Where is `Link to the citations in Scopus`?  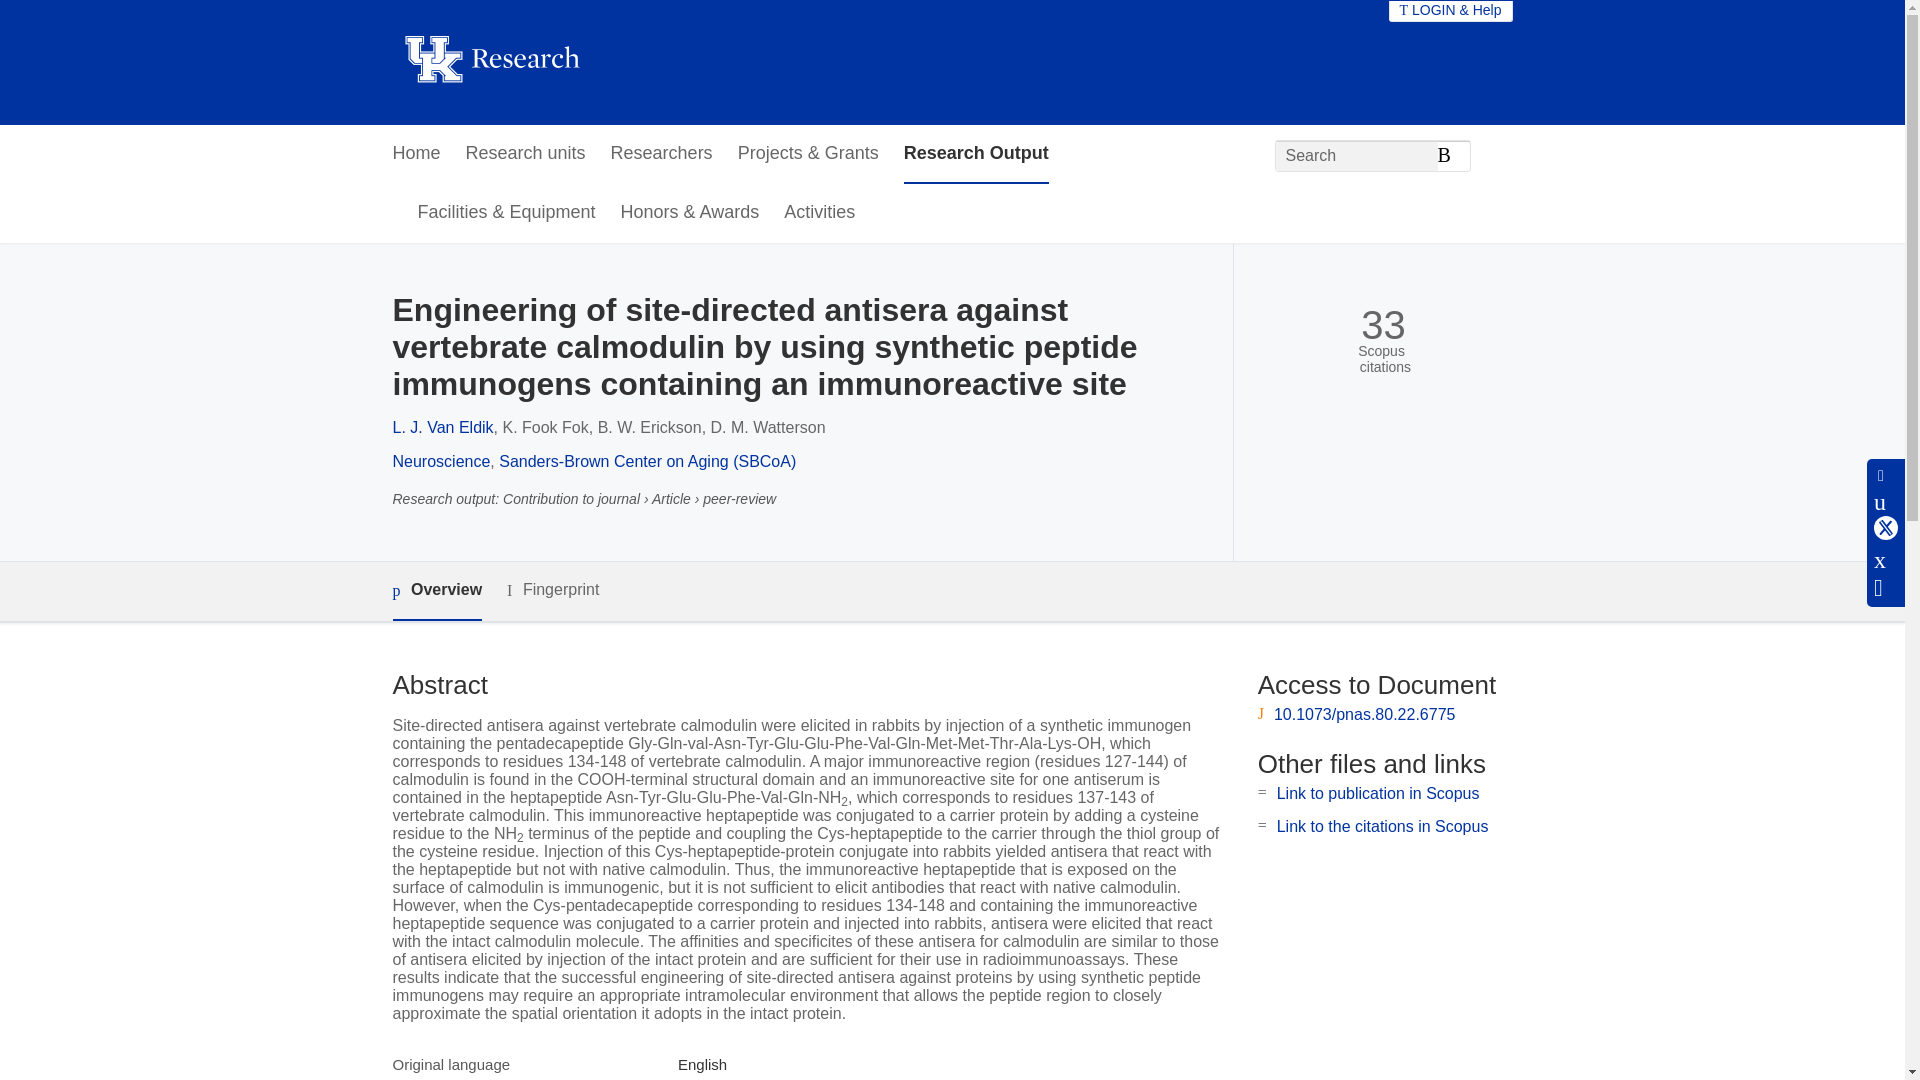 Link to the citations in Scopus is located at coordinates (1382, 826).